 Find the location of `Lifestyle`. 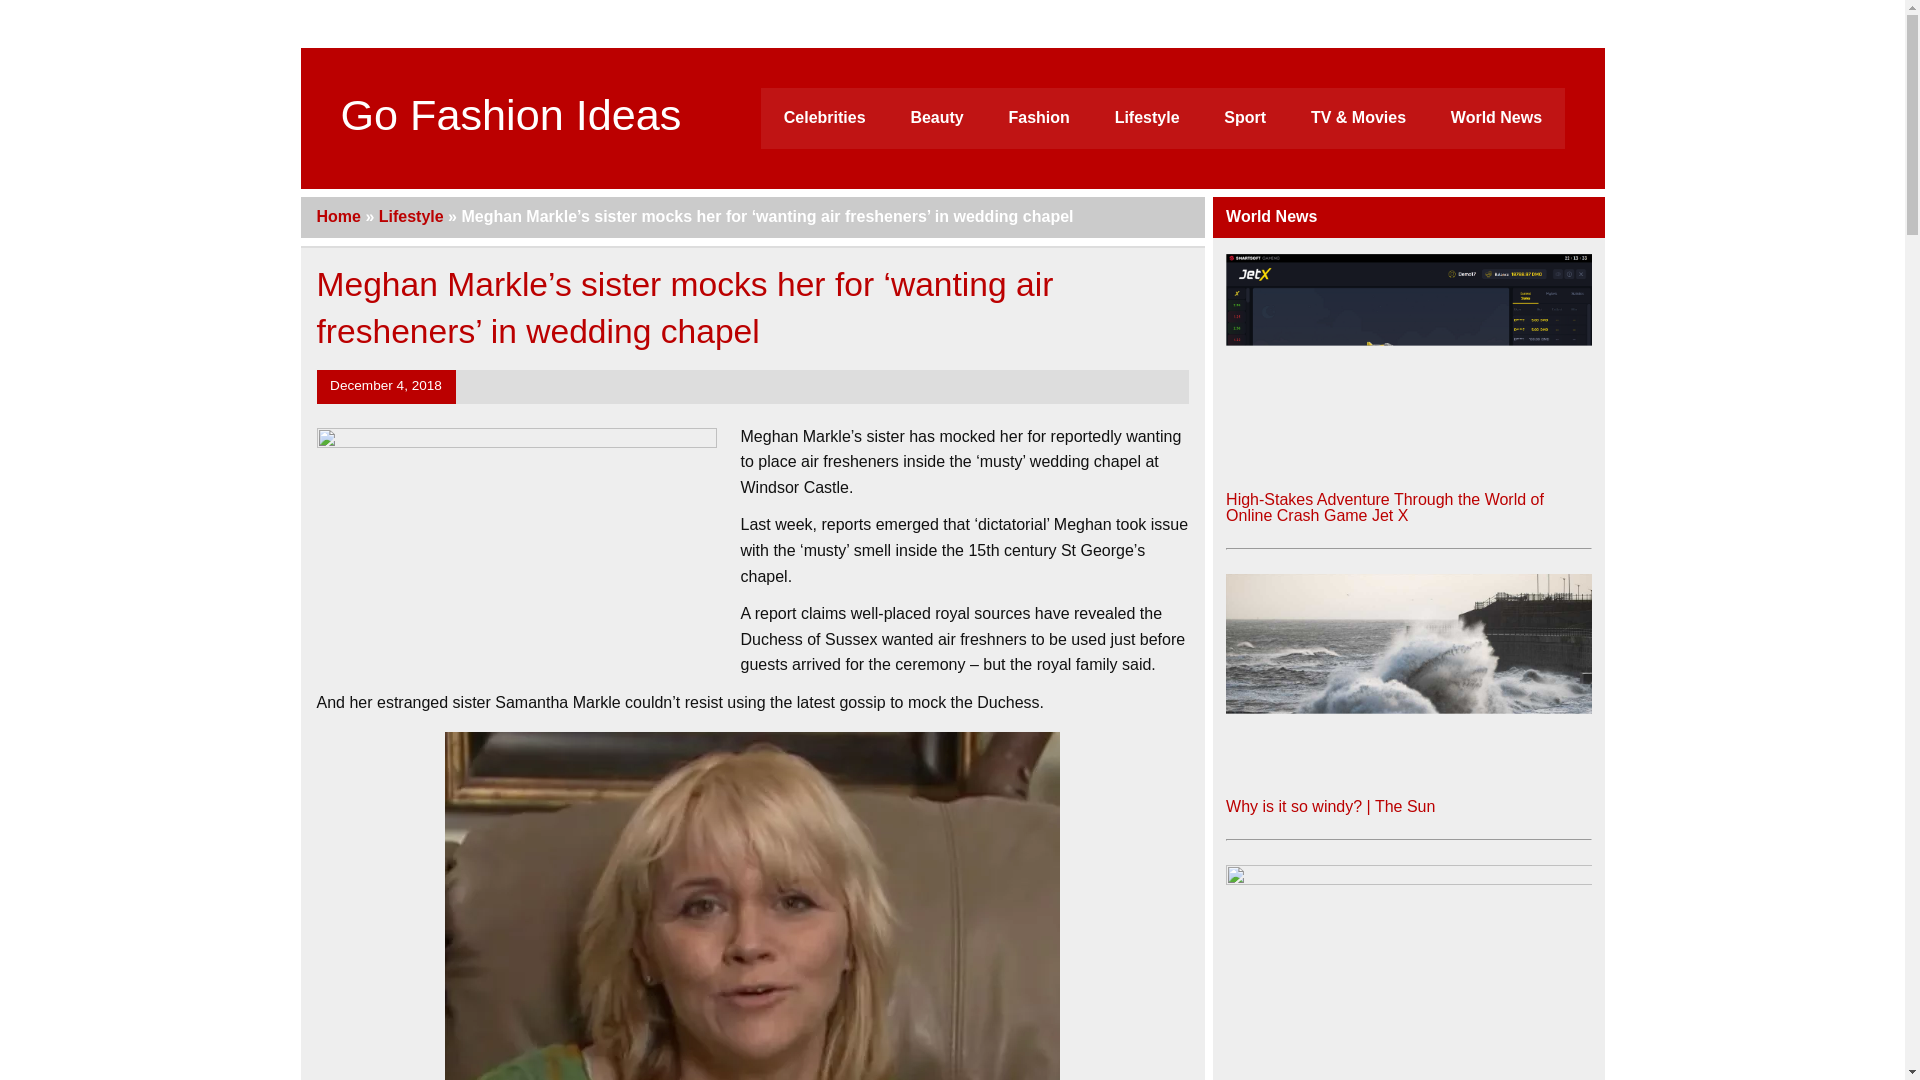

Lifestyle is located at coordinates (1146, 118).